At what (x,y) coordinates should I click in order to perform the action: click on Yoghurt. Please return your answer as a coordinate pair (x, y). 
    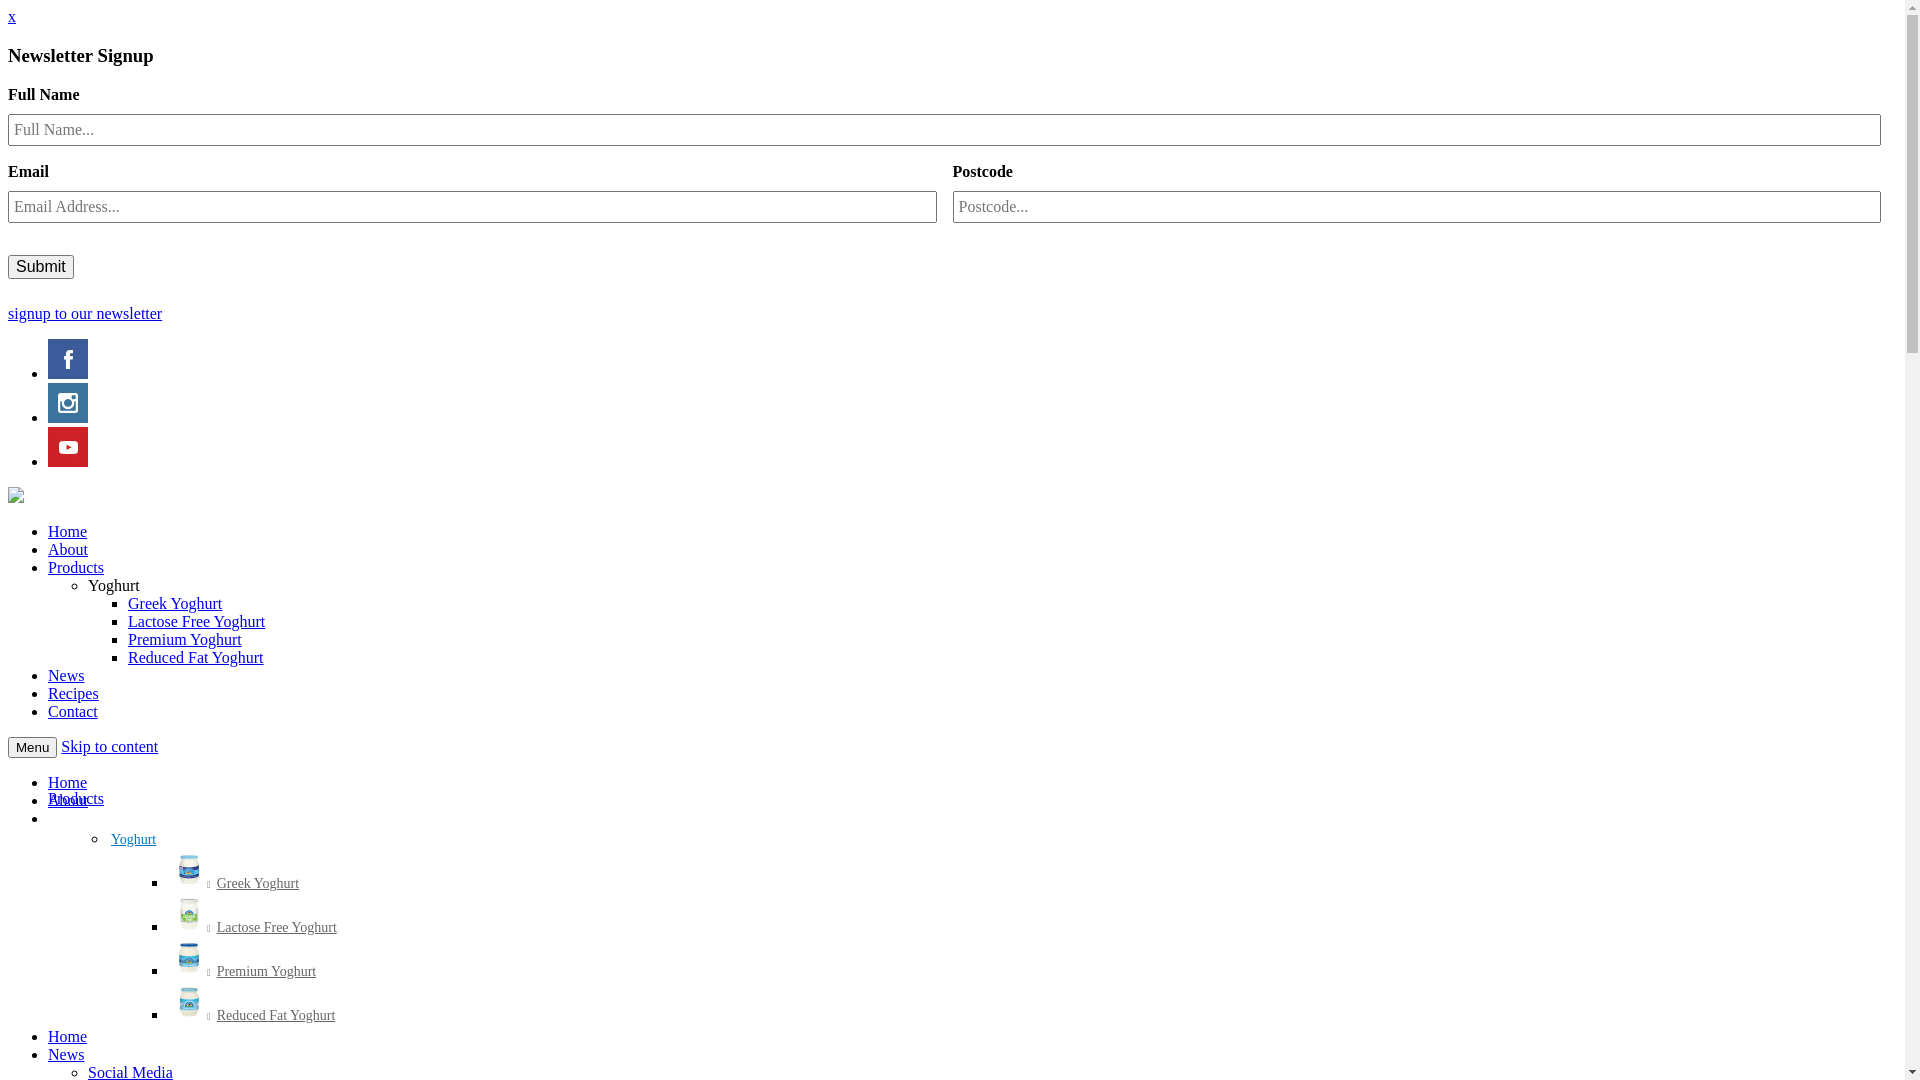
    Looking at the image, I should click on (114, 586).